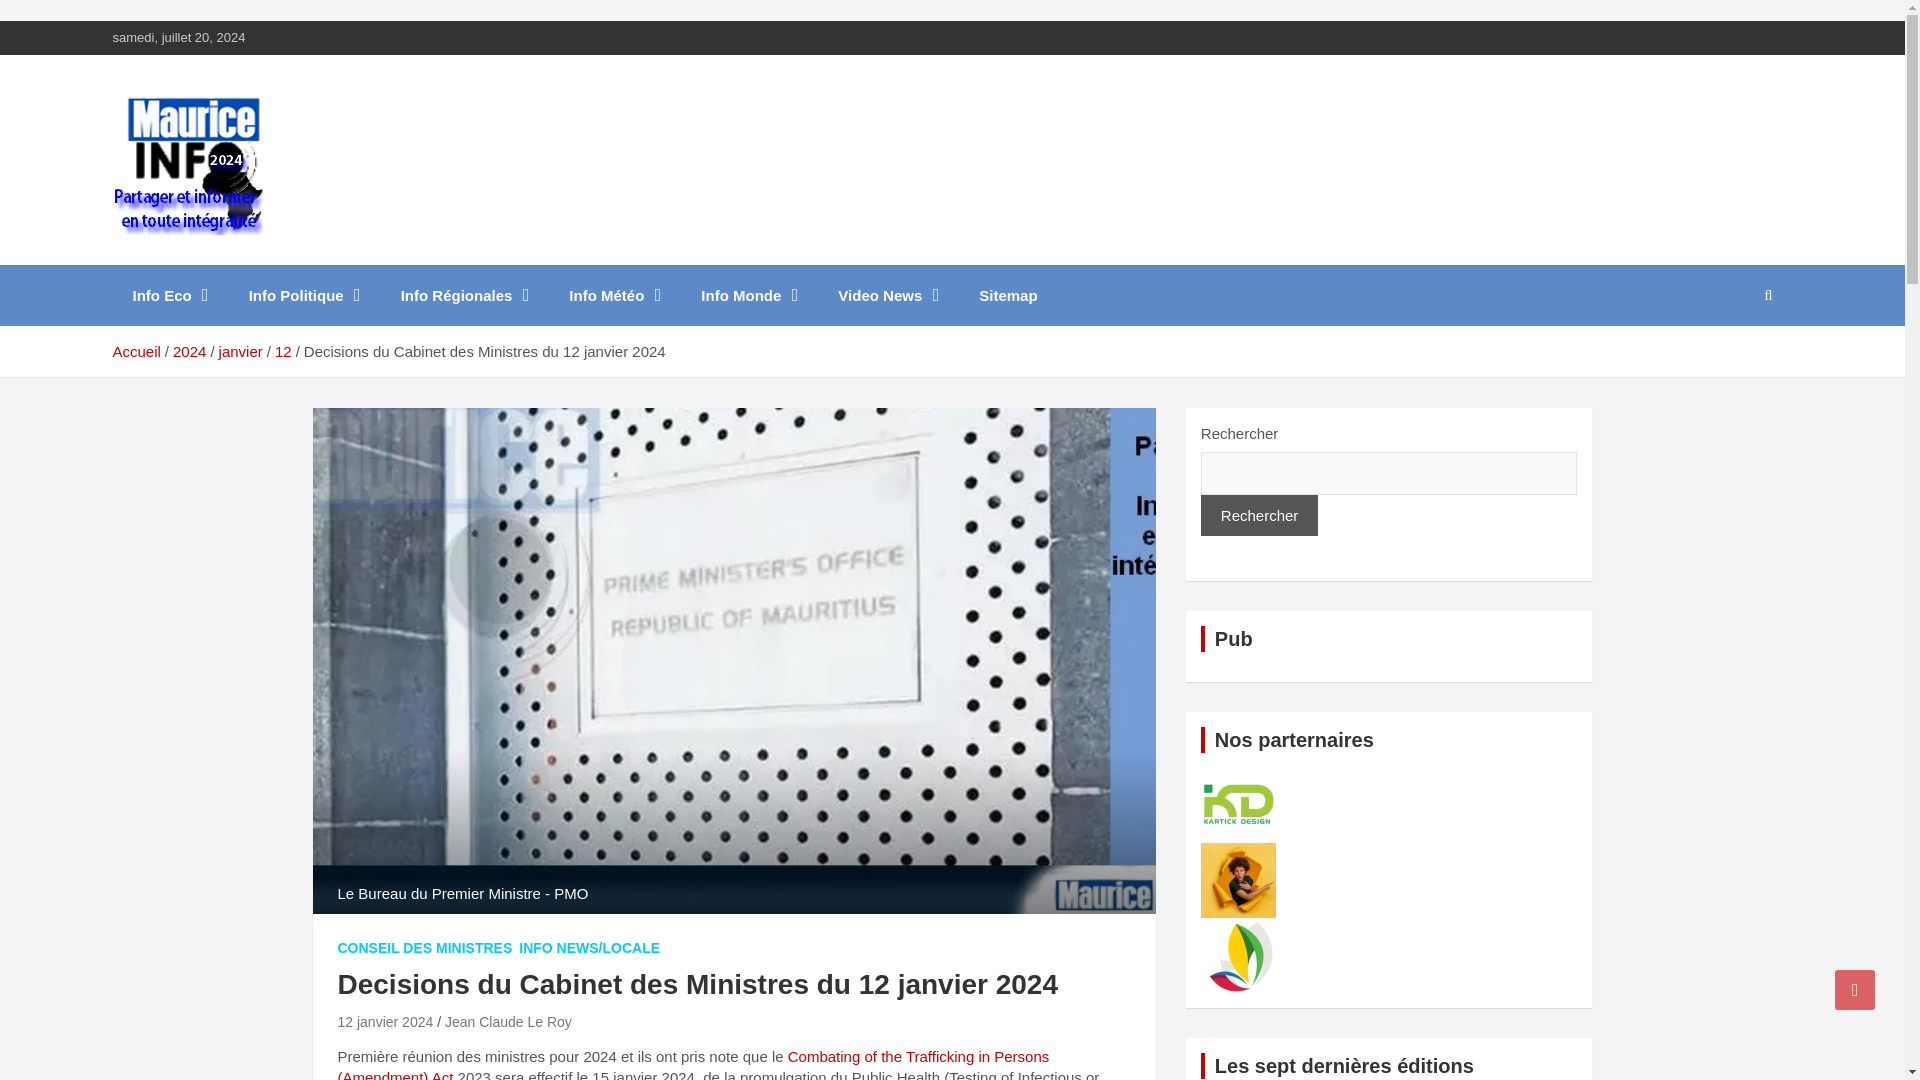 The height and width of the screenshot is (1080, 1920). What do you see at coordinates (385, 1022) in the screenshot?
I see `Decisions du Cabinet des Ministres du 12 janvier 2024` at bounding box center [385, 1022].